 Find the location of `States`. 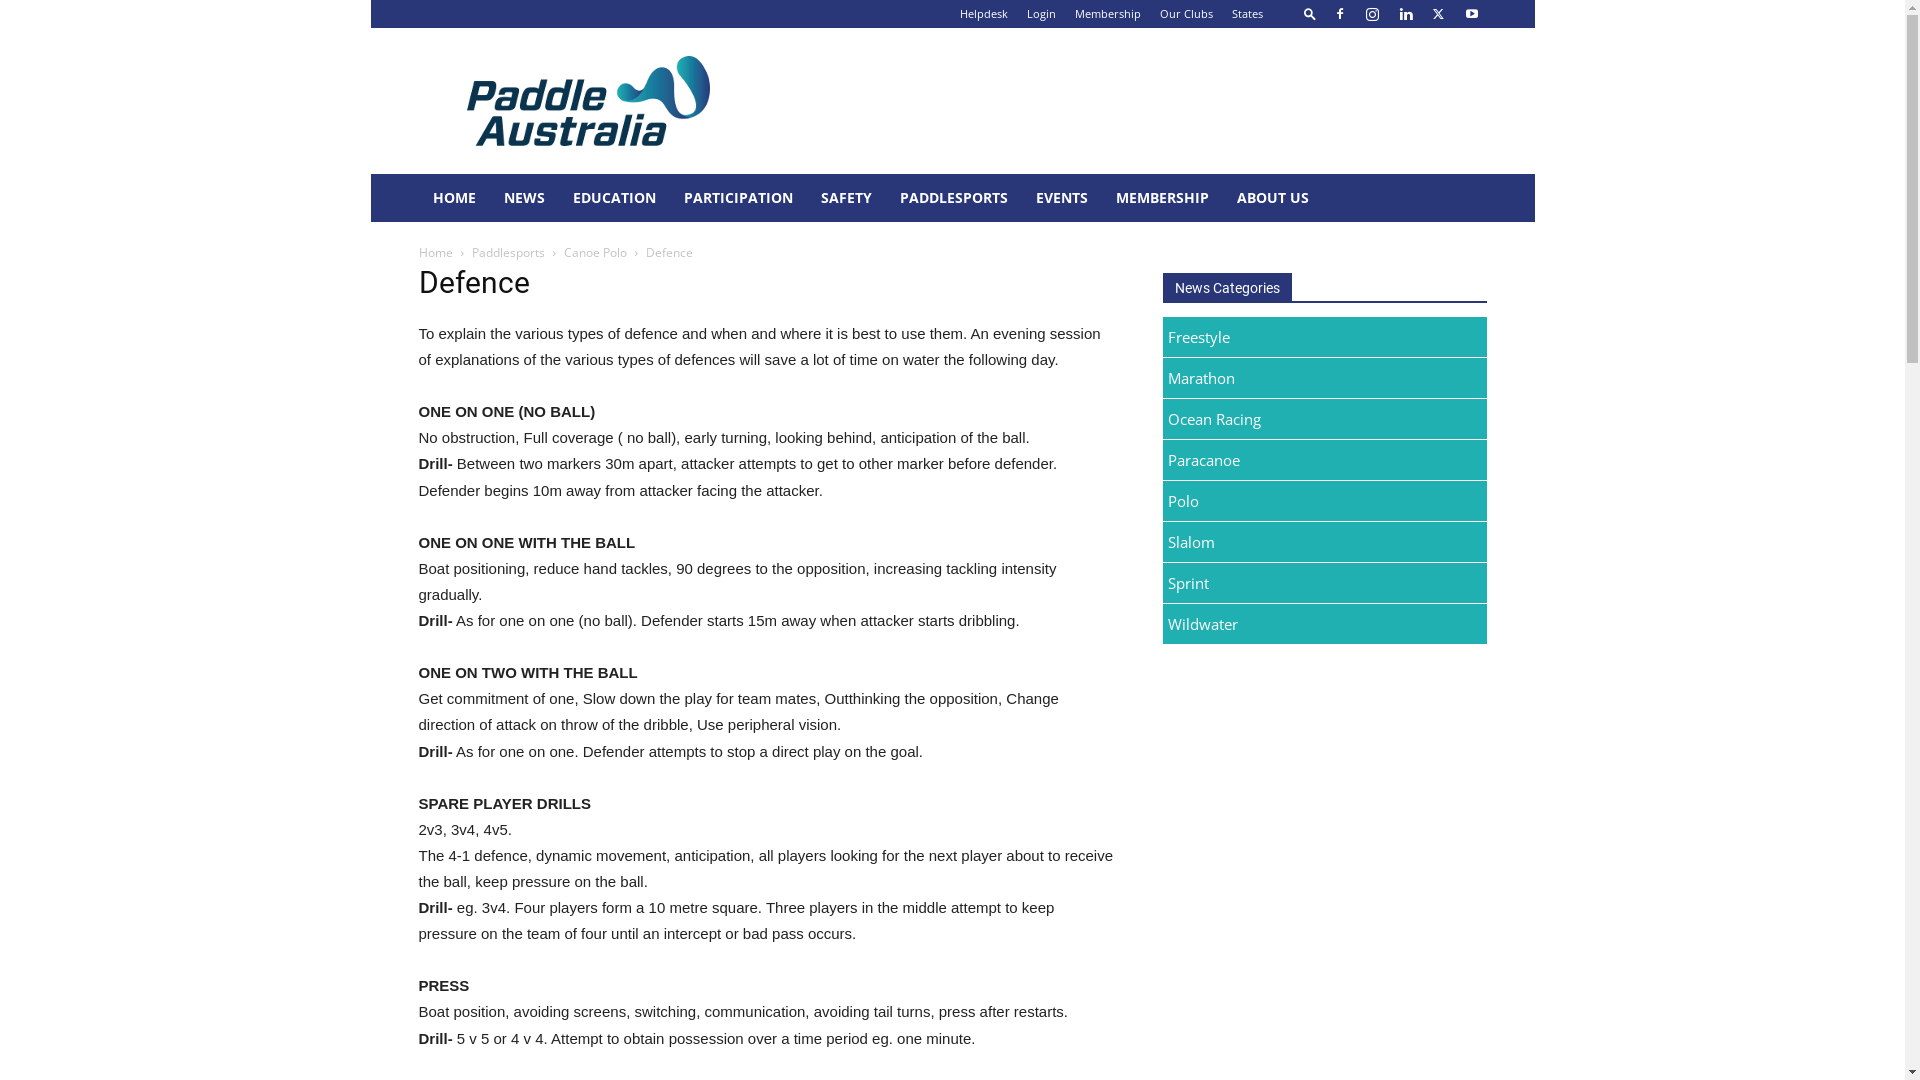

States is located at coordinates (1248, 14).